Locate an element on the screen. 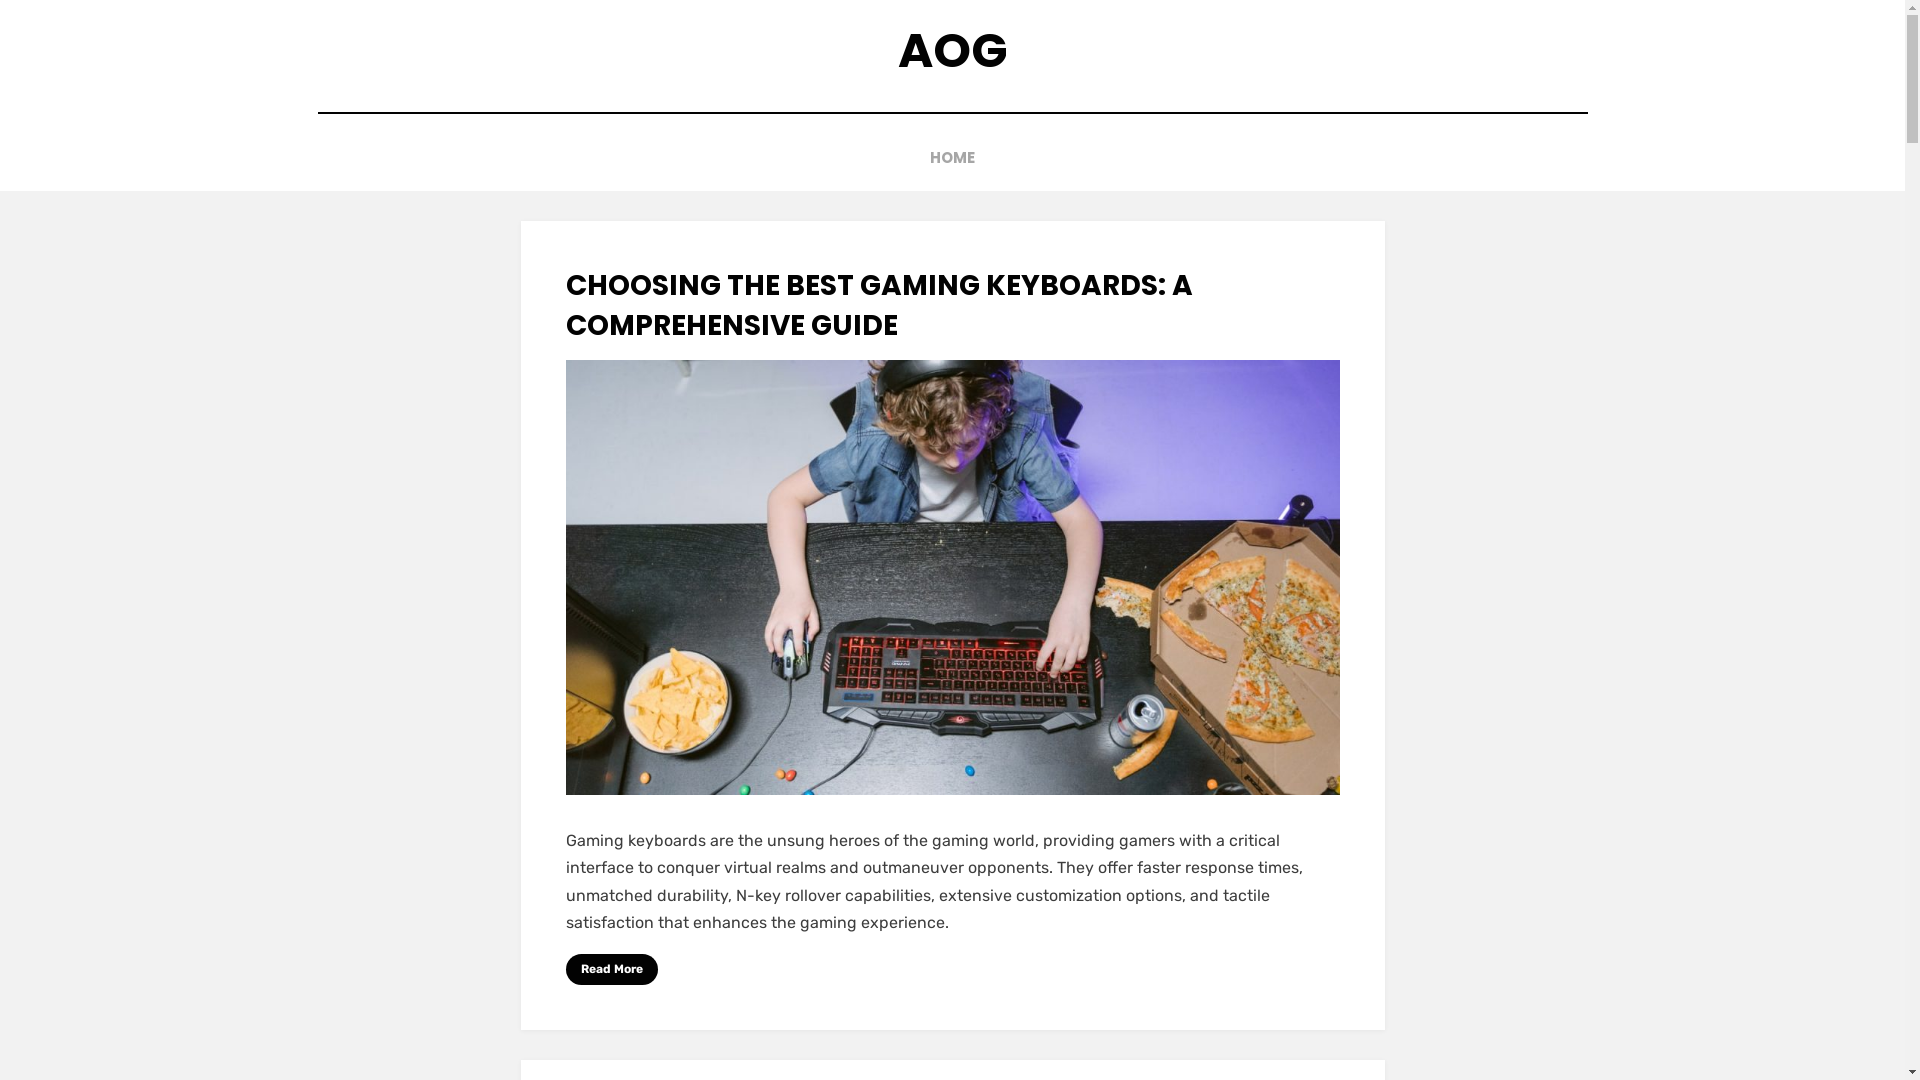 The width and height of the screenshot is (1920, 1080). AOG is located at coordinates (953, 50).